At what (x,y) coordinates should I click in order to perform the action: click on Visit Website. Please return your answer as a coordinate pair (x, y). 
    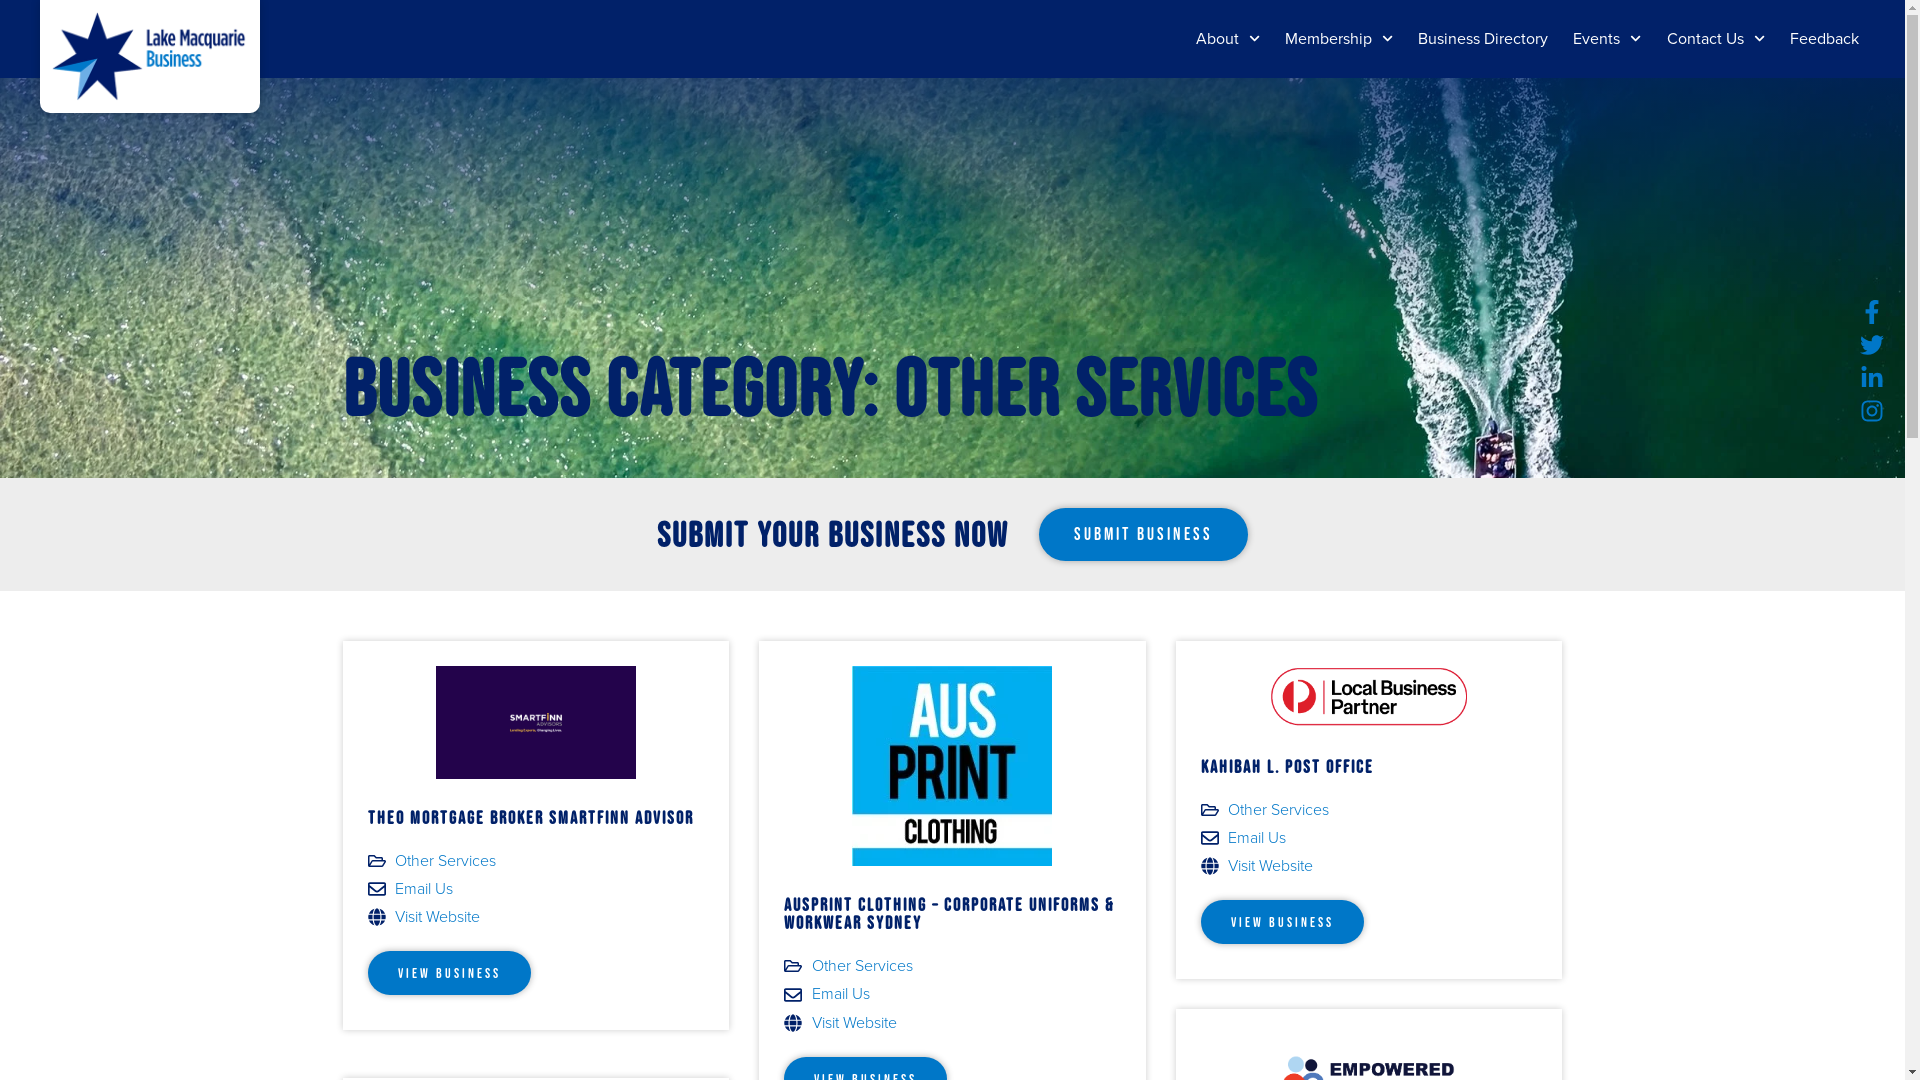
    Looking at the image, I should click on (536, 917).